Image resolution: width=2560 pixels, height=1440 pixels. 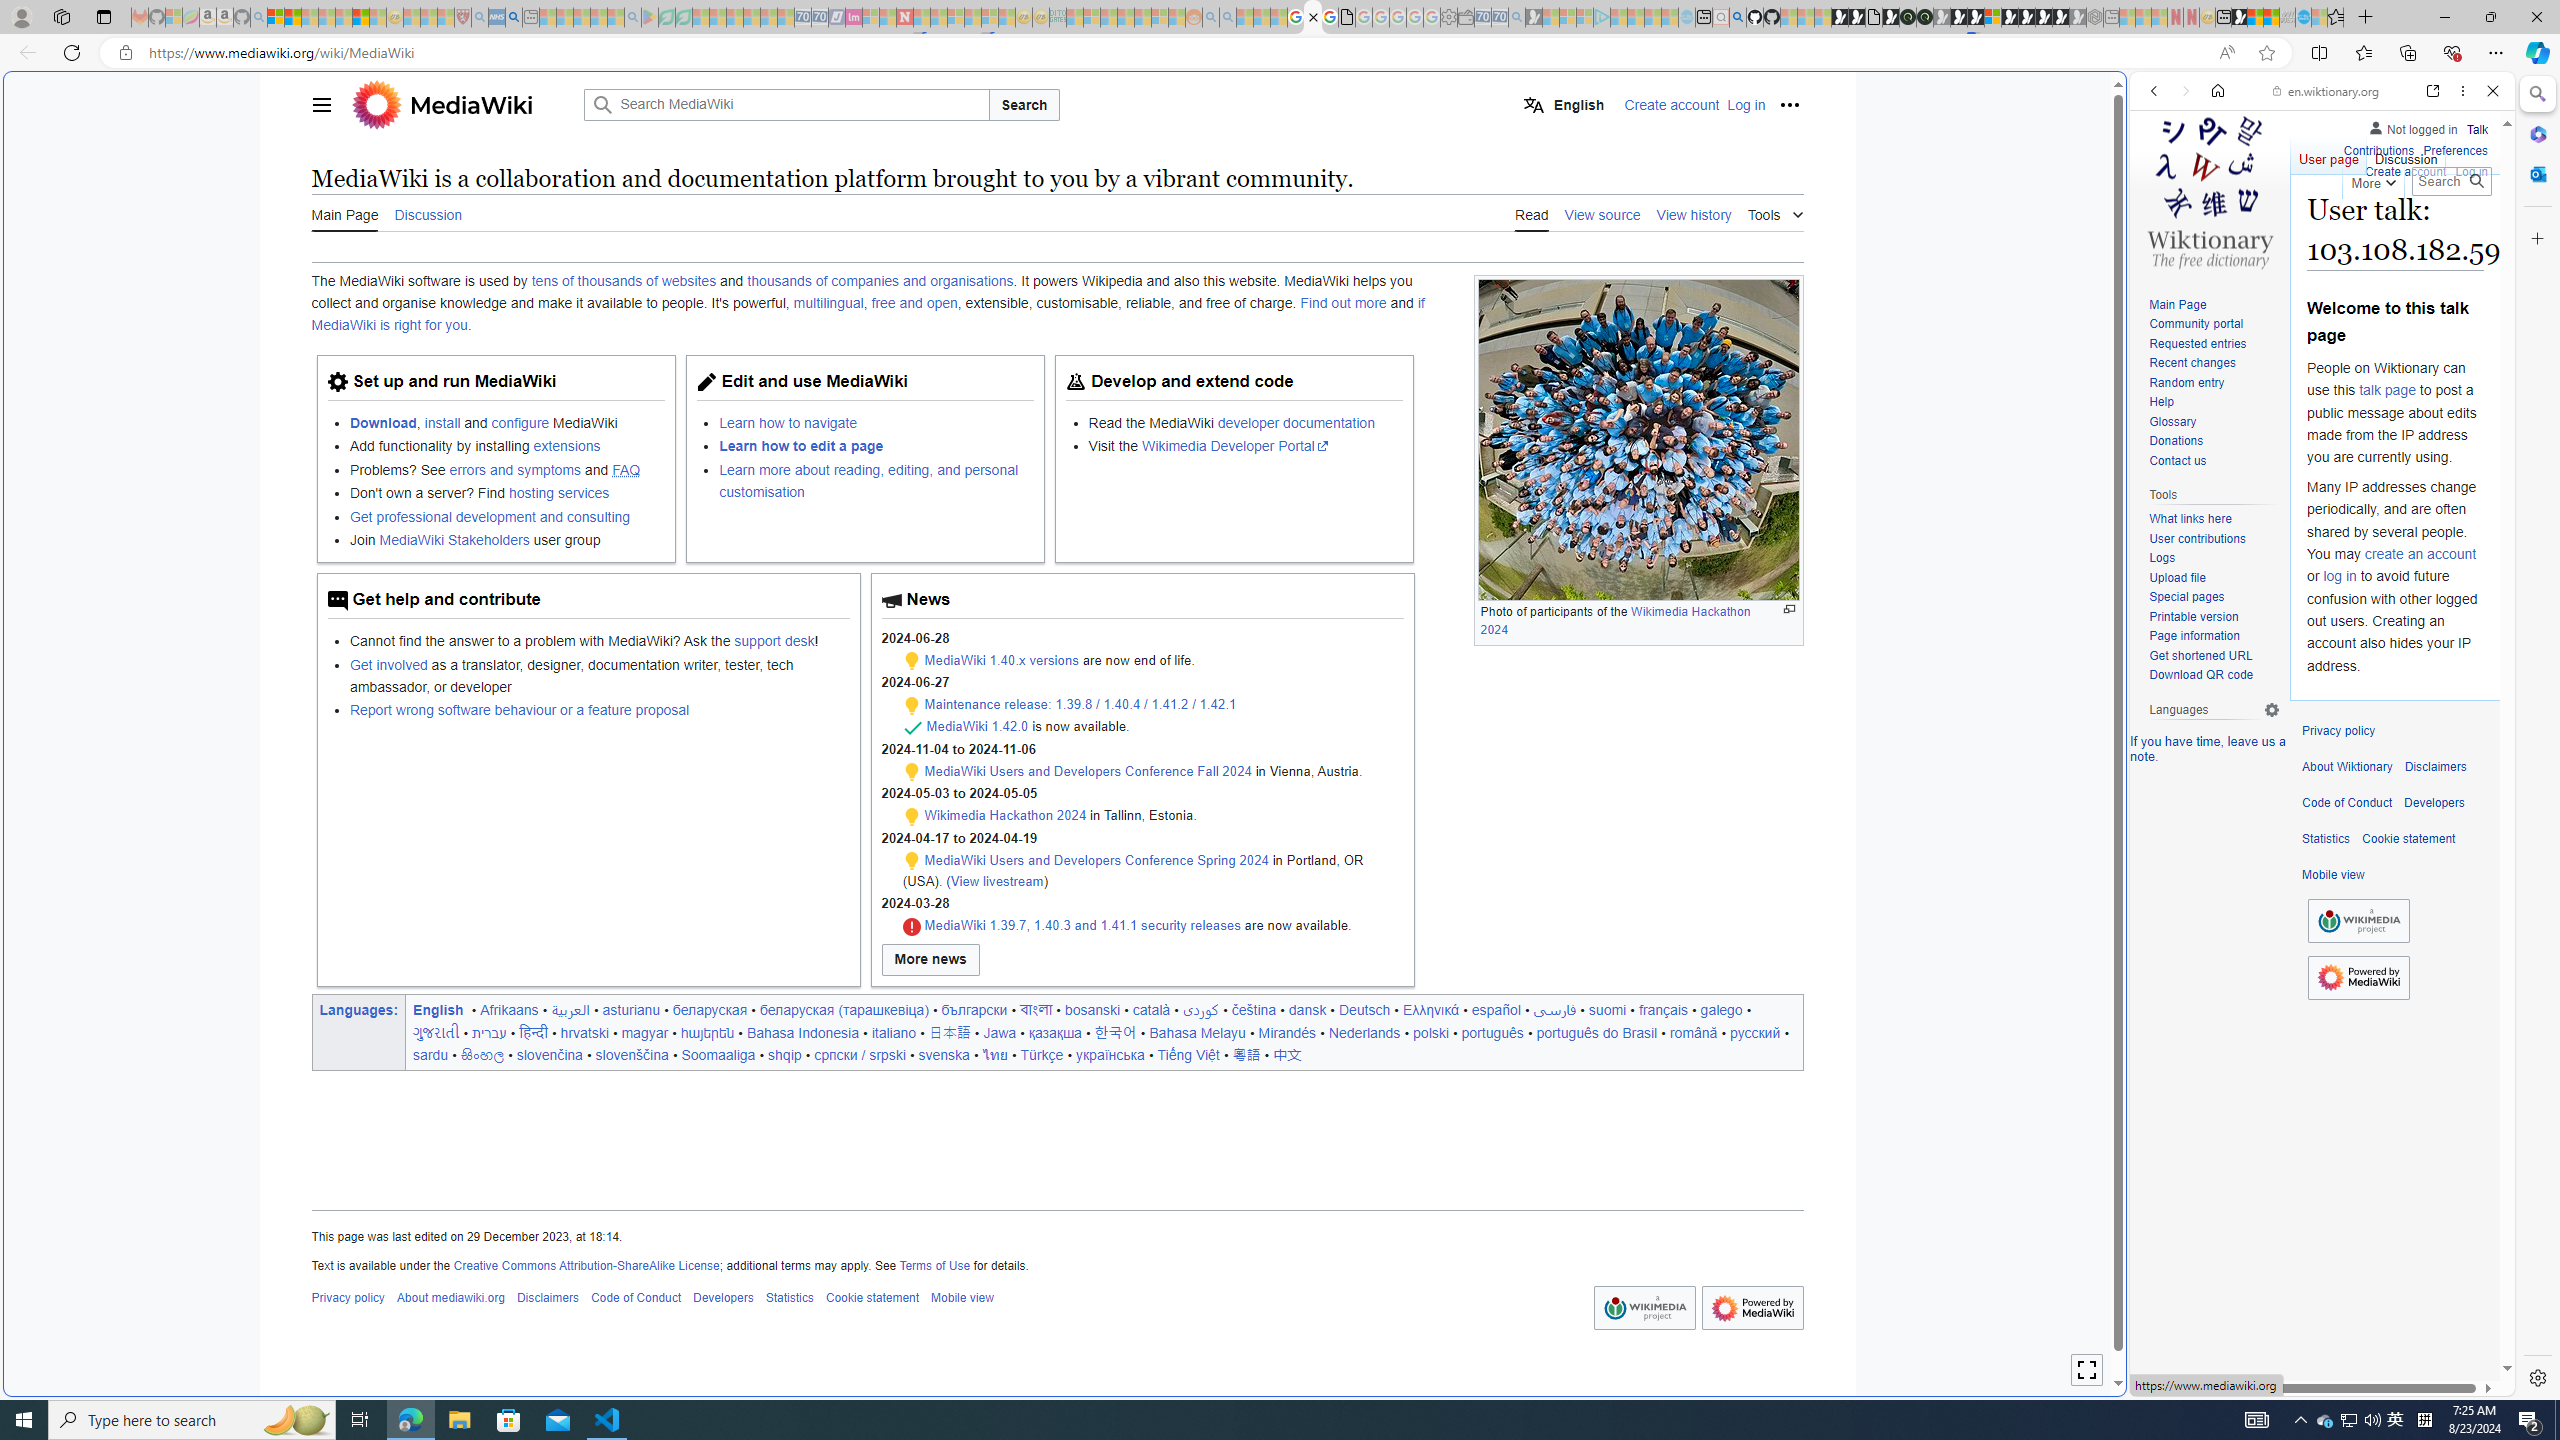 What do you see at coordinates (876, 422) in the screenshot?
I see `Learn how to navigate` at bounding box center [876, 422].